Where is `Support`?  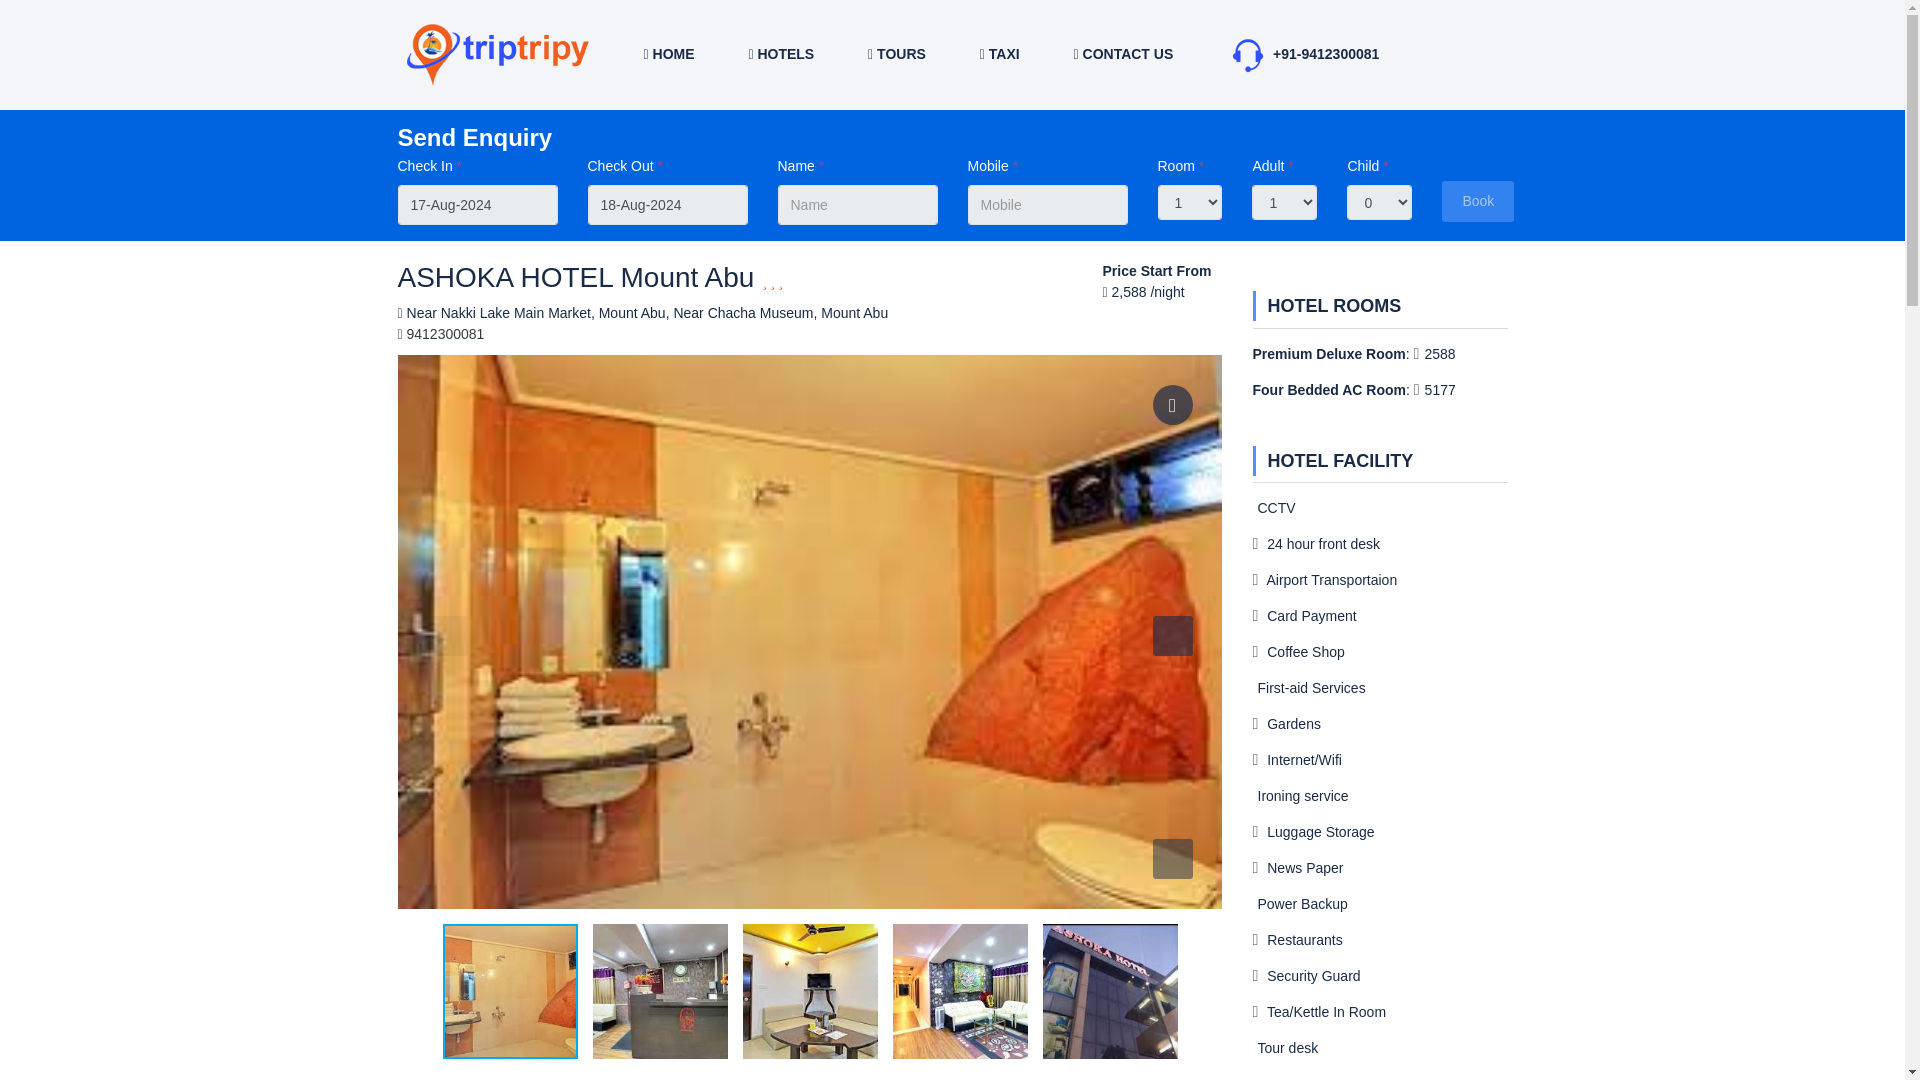
Support is located at coordinates (1248, 54).